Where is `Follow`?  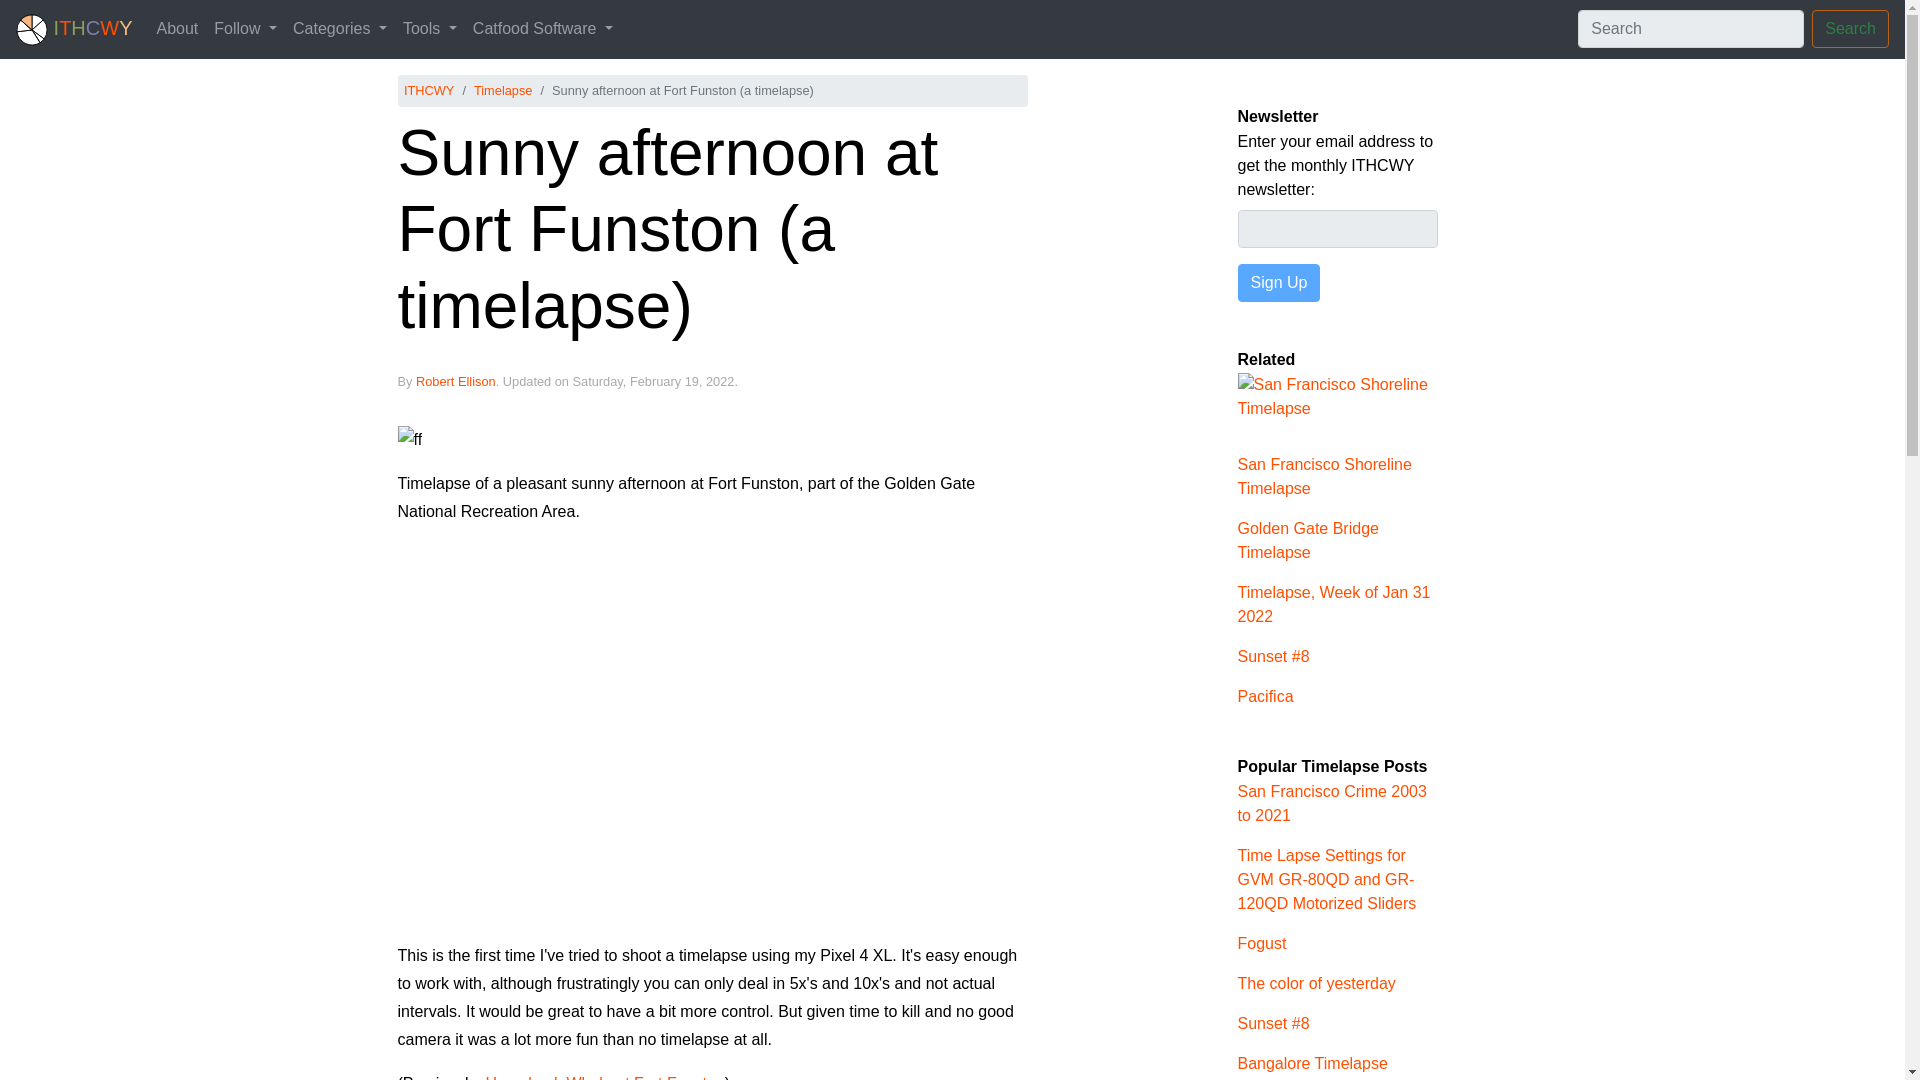
Follow is located at coordinates (244, 28).